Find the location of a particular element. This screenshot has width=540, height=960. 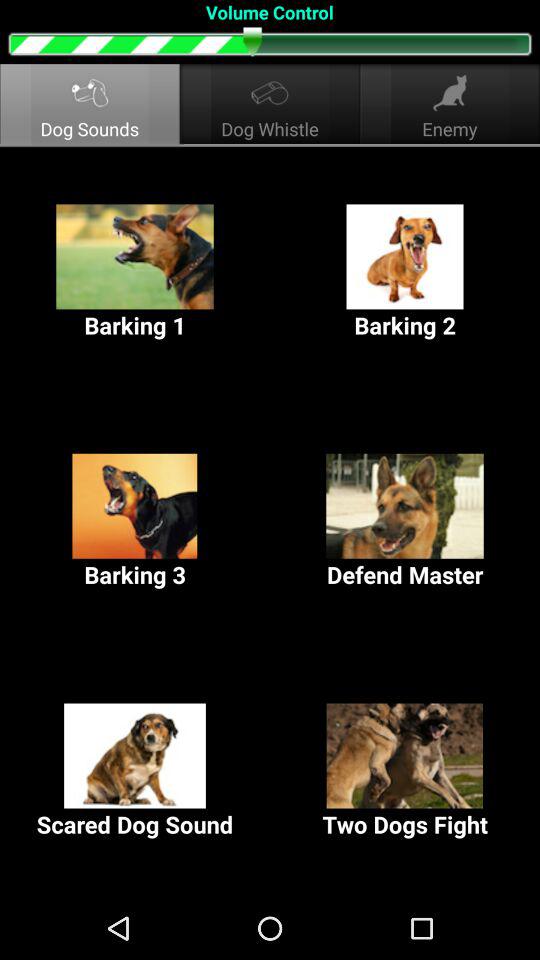

select button below the barking 3 is located at coordinates (135, 772).